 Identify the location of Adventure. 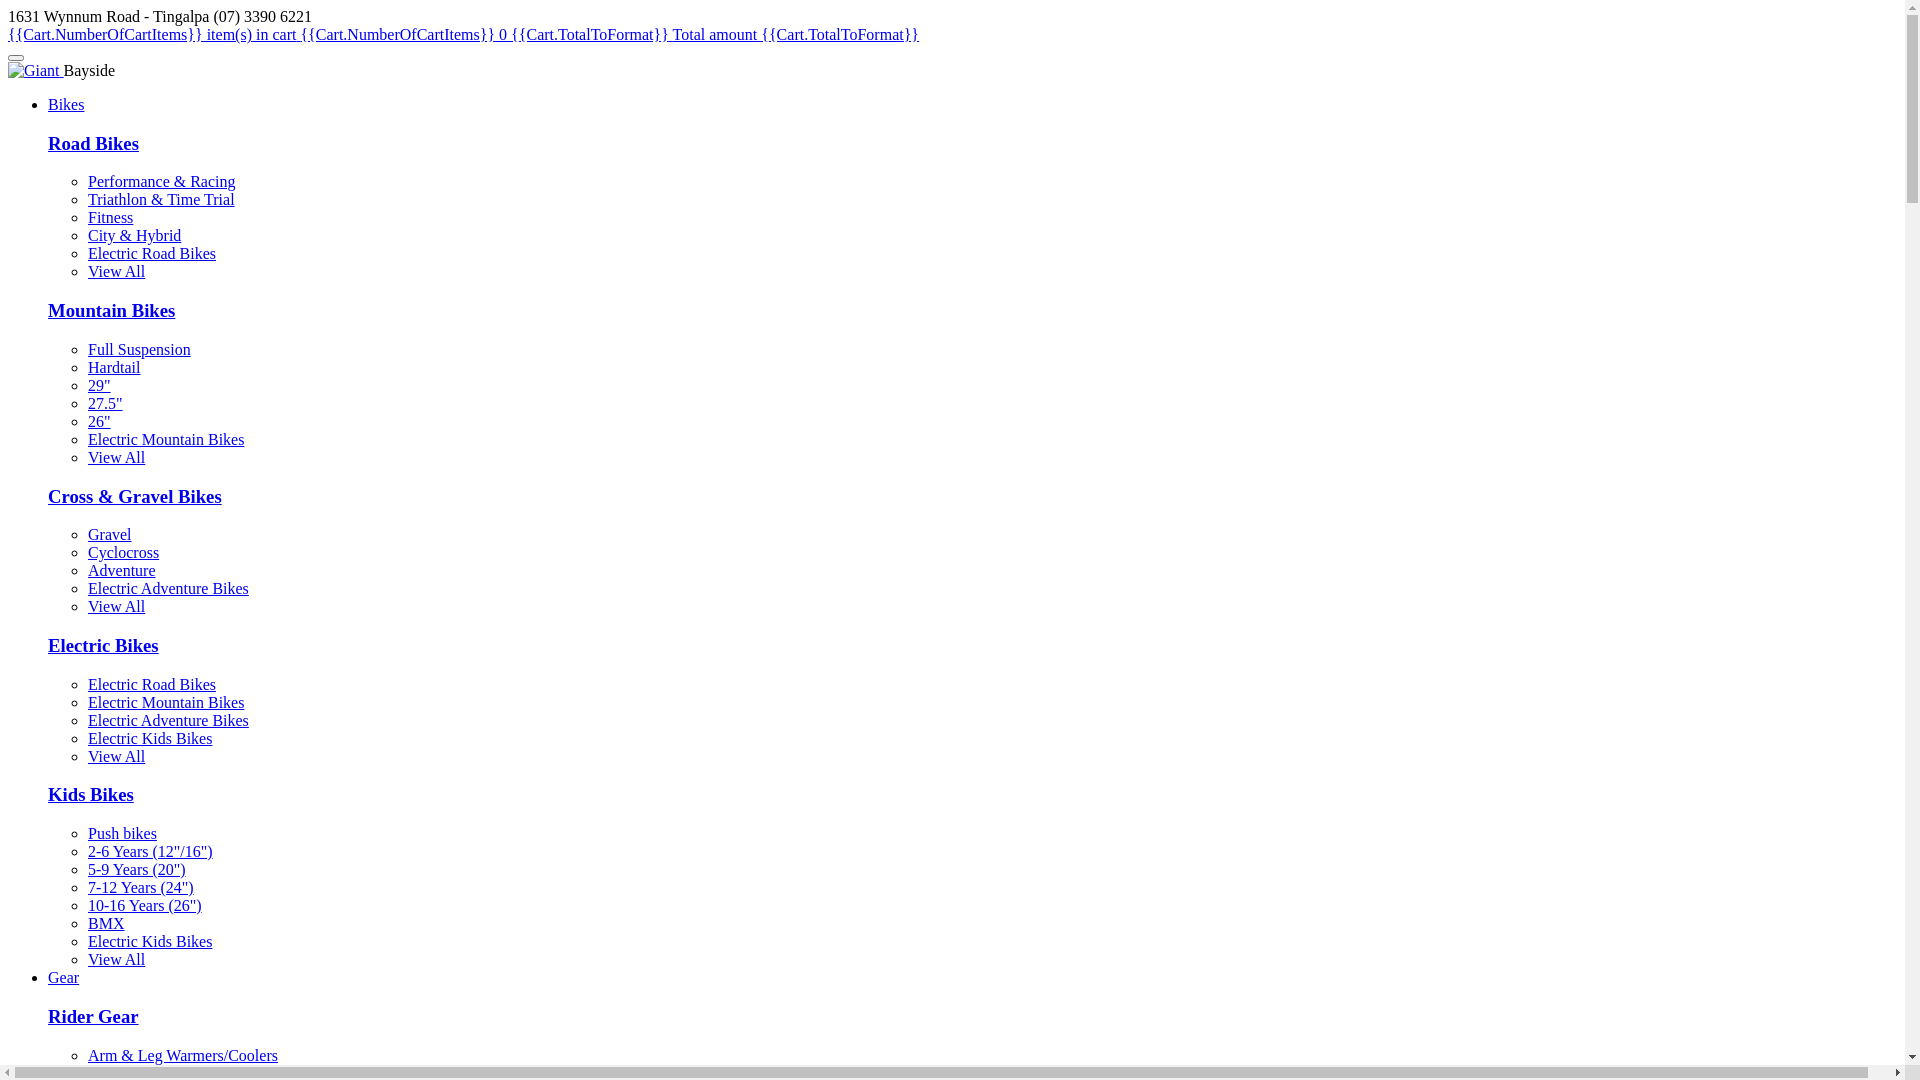
(122, 570).